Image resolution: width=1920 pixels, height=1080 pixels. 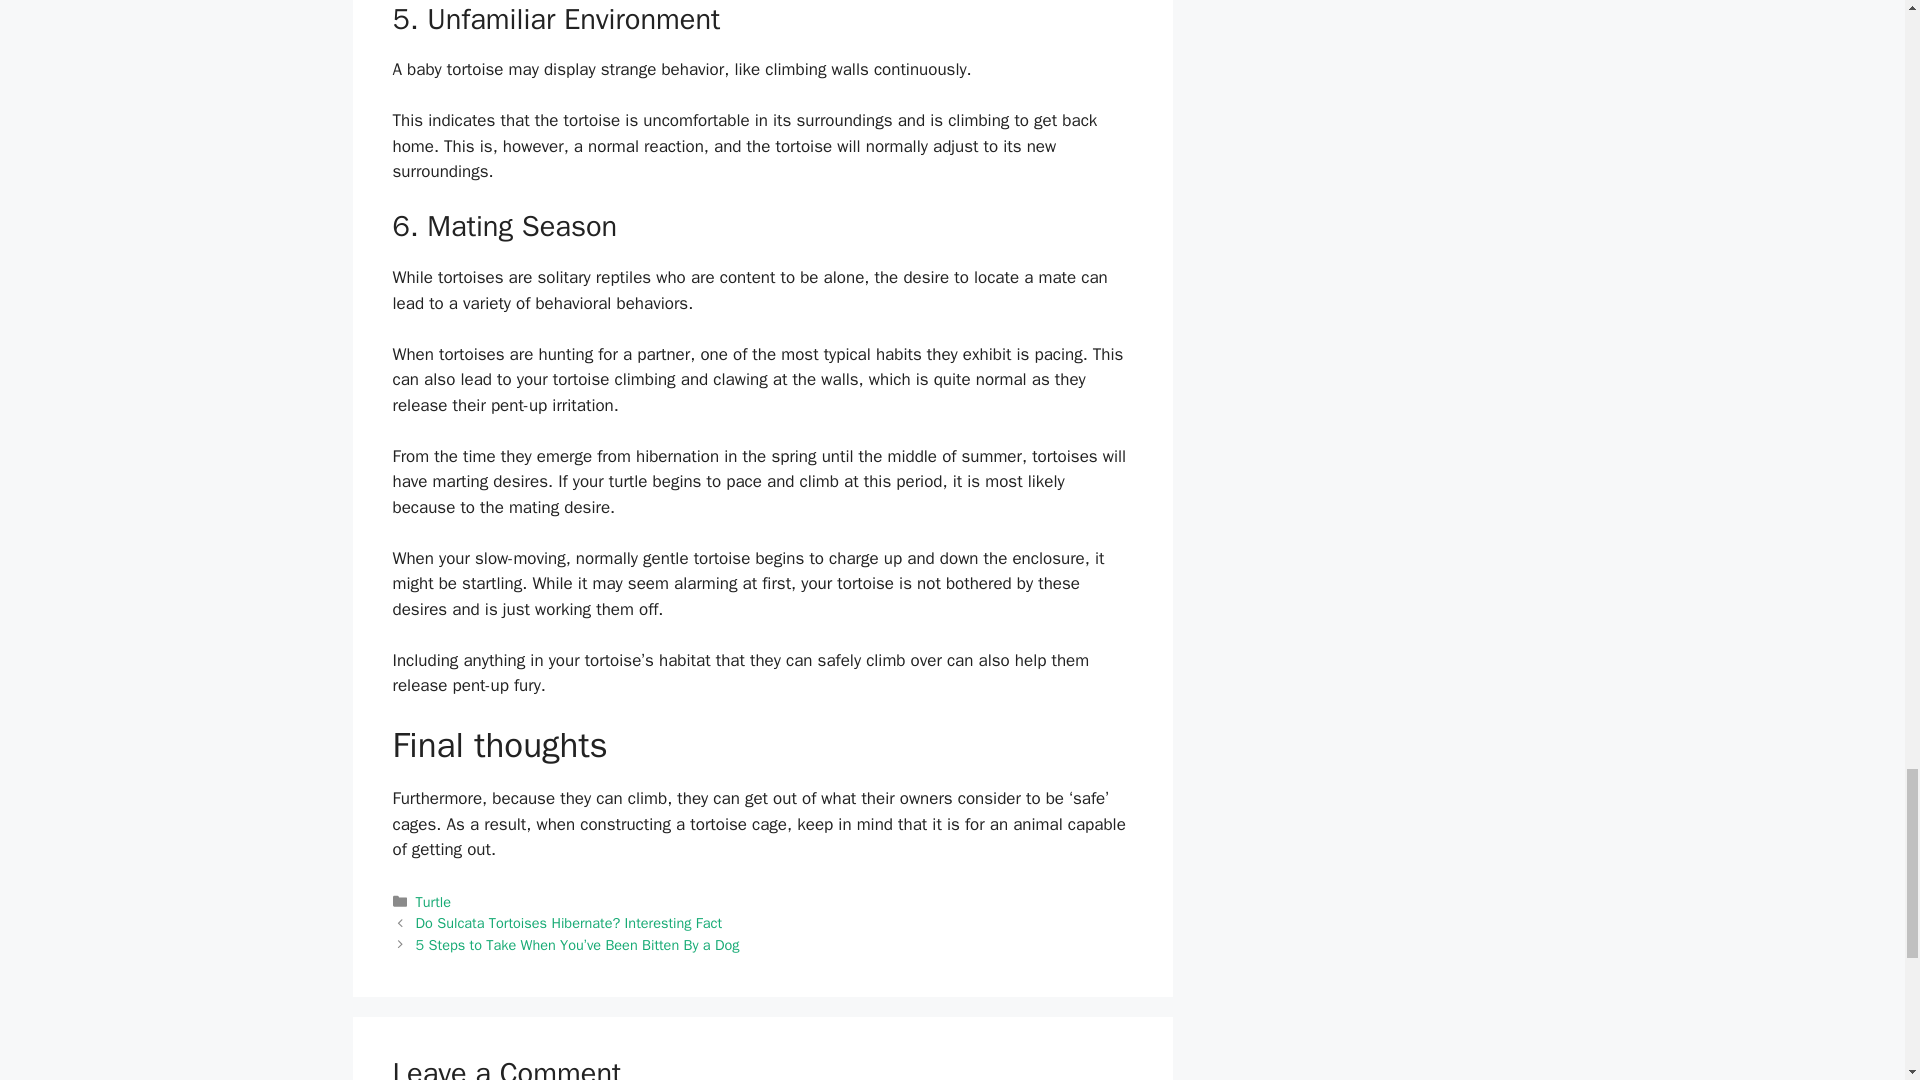 I want to click on Do Sulcata Tortoises Hibernate? Interesting Fact, so click(x=568, y=922).